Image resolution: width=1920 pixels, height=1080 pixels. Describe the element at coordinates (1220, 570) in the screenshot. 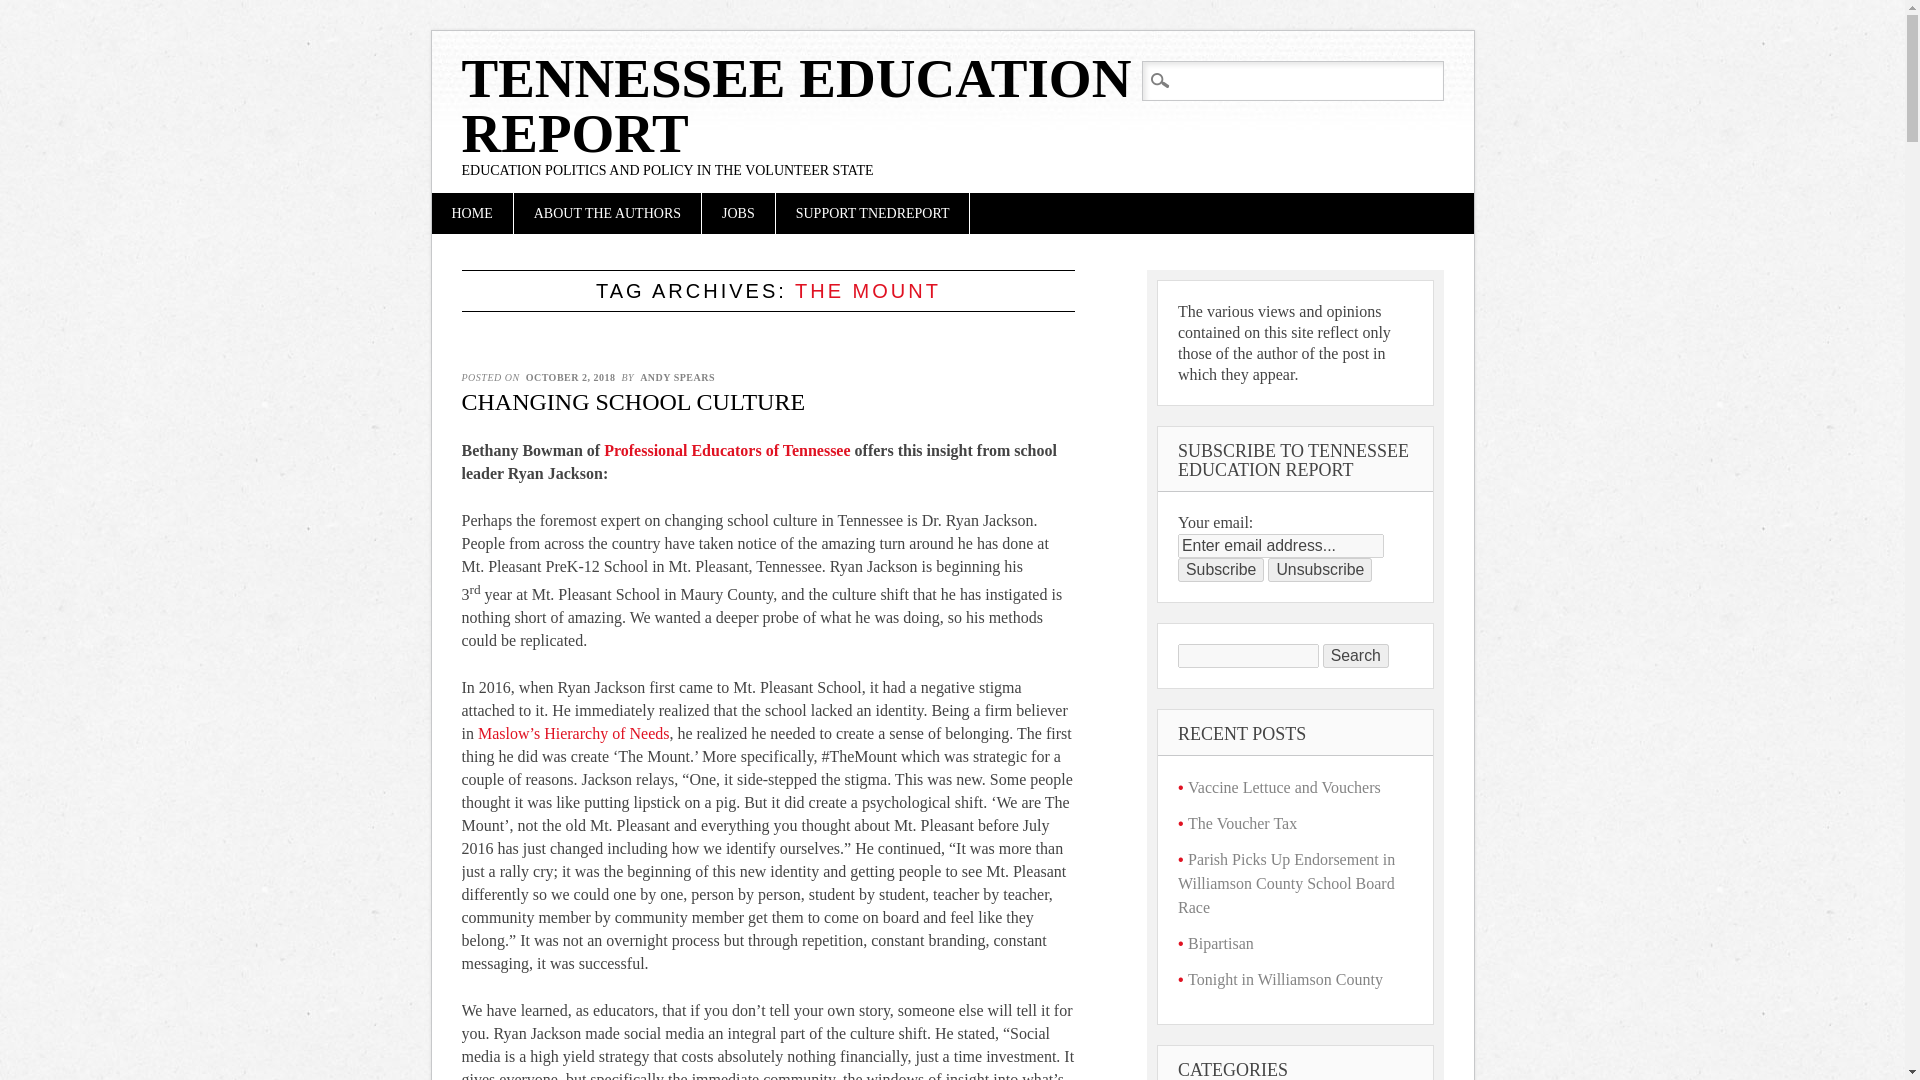

I see `Subscribe` at that location.